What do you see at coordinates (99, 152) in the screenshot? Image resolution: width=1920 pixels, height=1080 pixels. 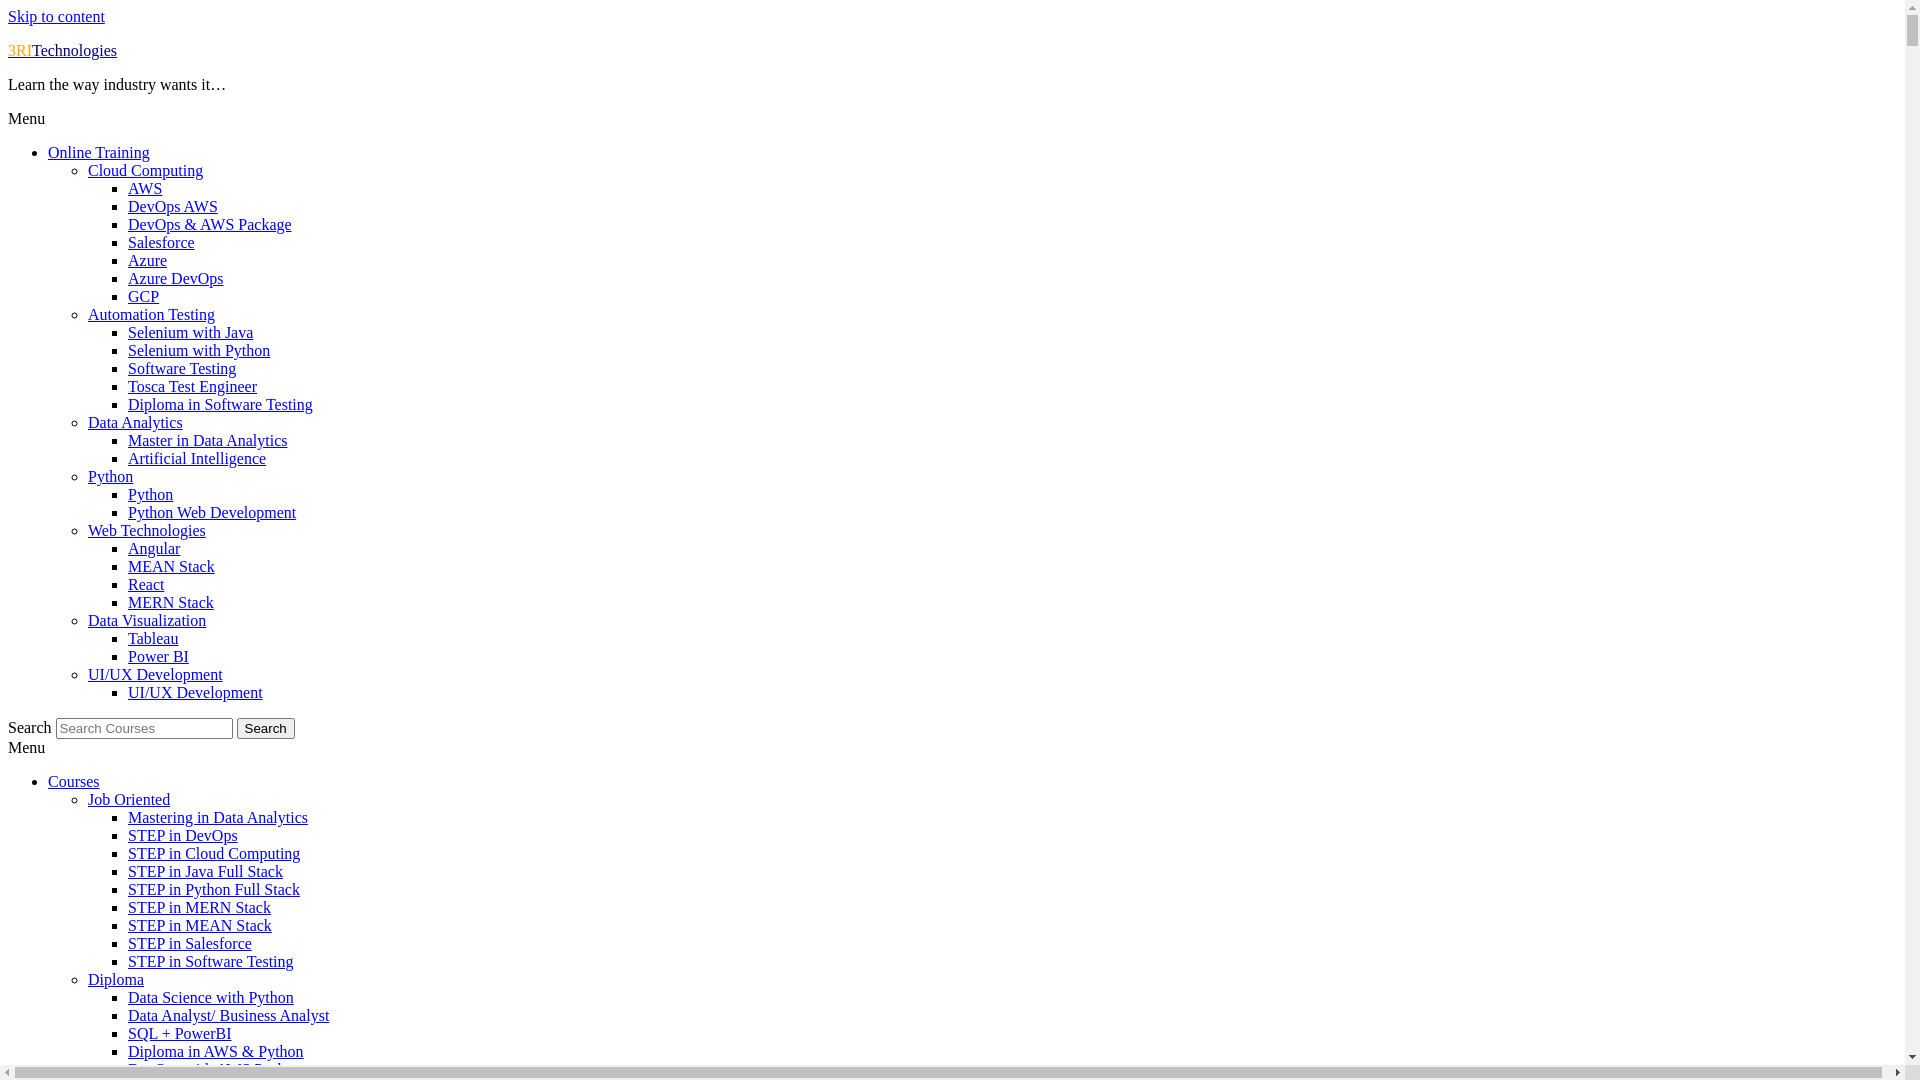 I see `Online Training` at bounding box center [99, 152].